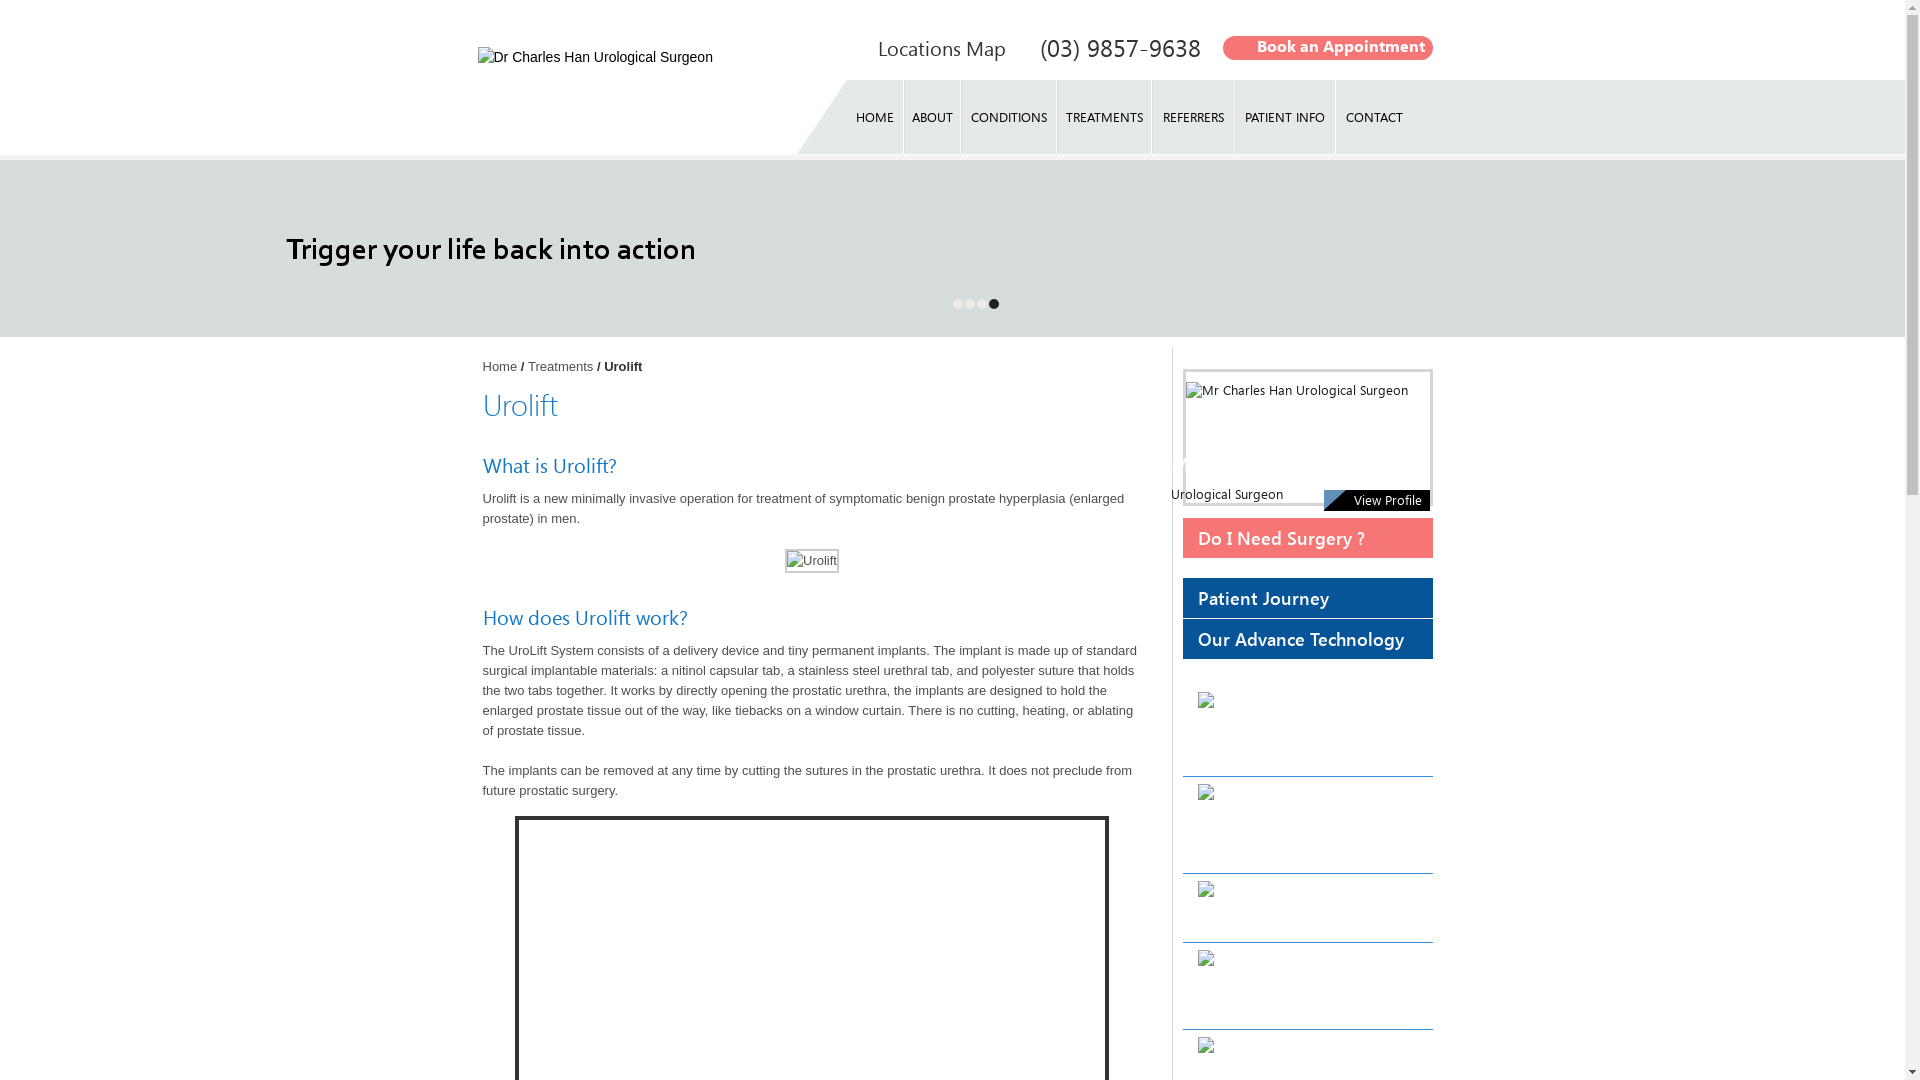 The width and height of the screenshot is (1920, 1080). I want to click on Mr Charles Han, so click(1243, 464).